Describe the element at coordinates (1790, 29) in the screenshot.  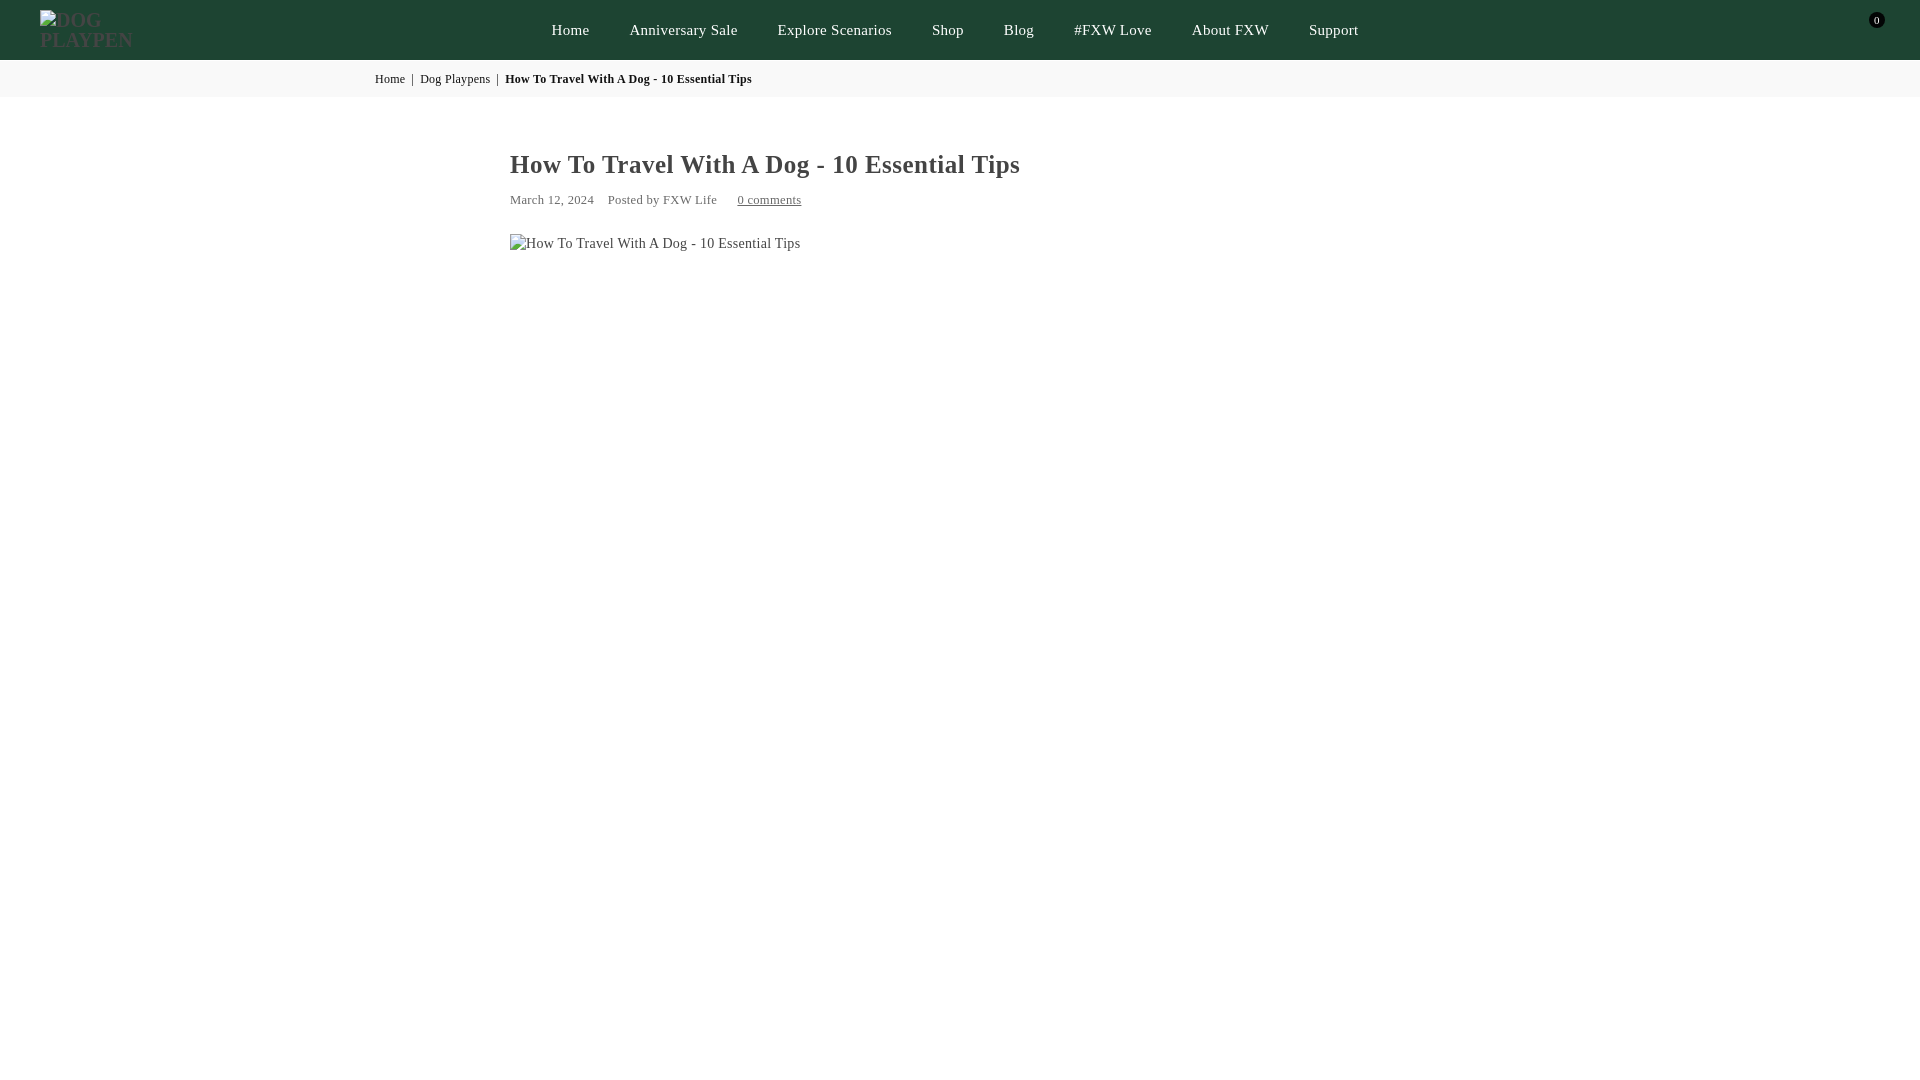
I see `Search` at that location.